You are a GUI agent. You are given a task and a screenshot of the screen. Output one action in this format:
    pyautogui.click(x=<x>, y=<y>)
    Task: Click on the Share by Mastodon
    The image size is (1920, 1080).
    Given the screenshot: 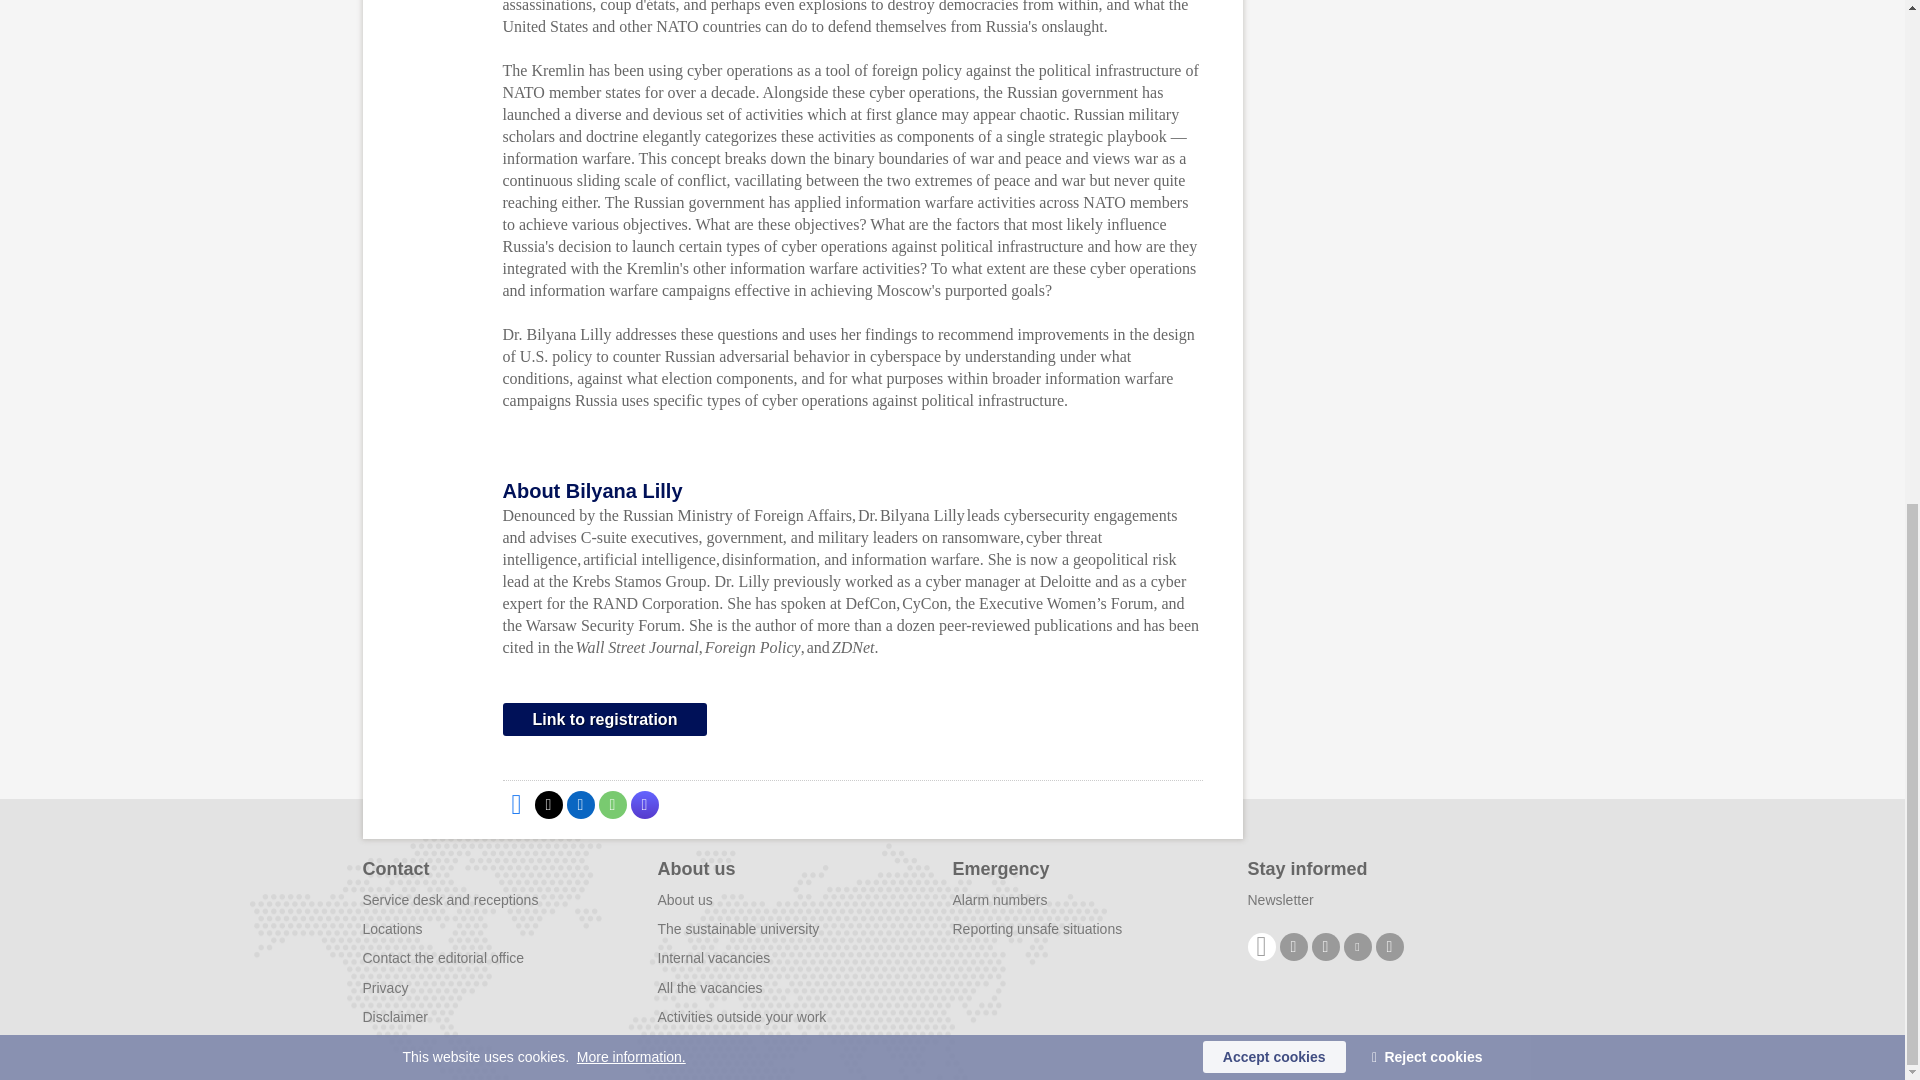 What is the action you would take?
    pyautogui.click(x=644, y=804)
    